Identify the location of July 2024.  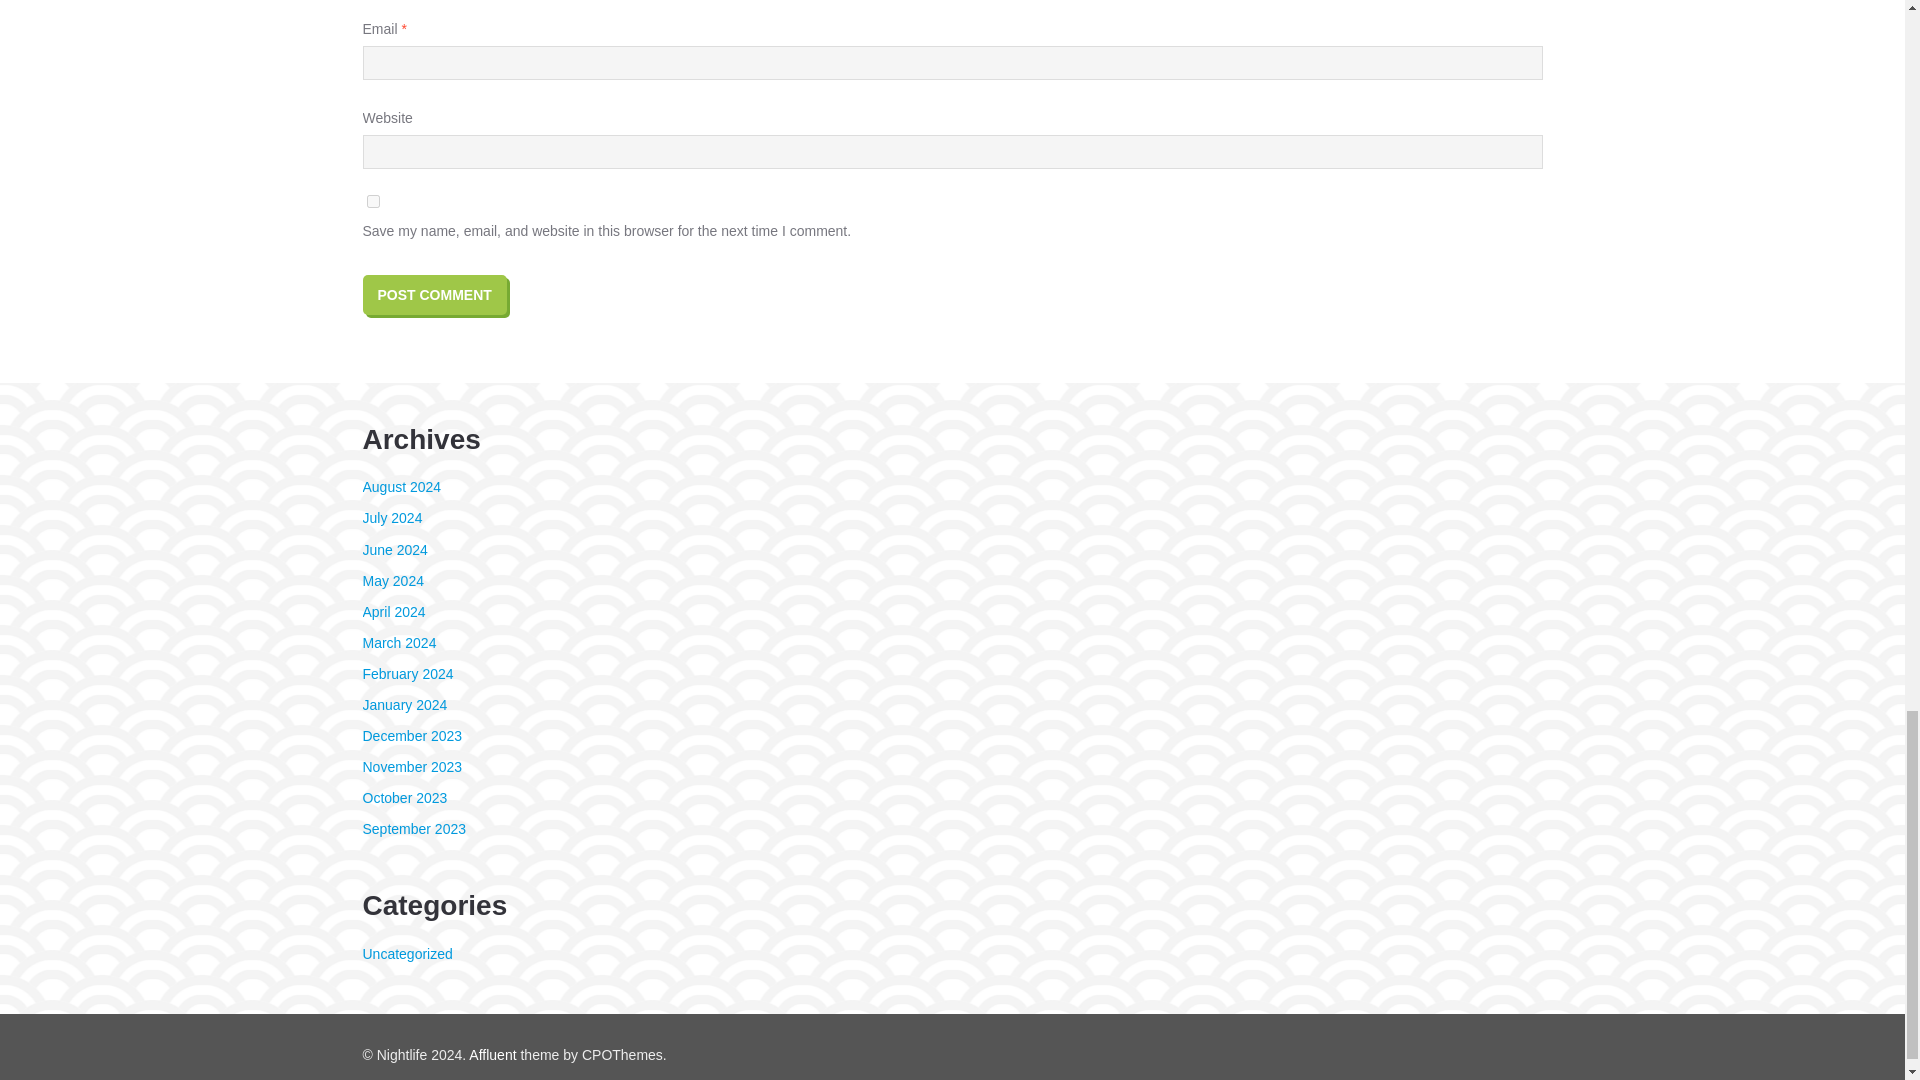
(392, 517).